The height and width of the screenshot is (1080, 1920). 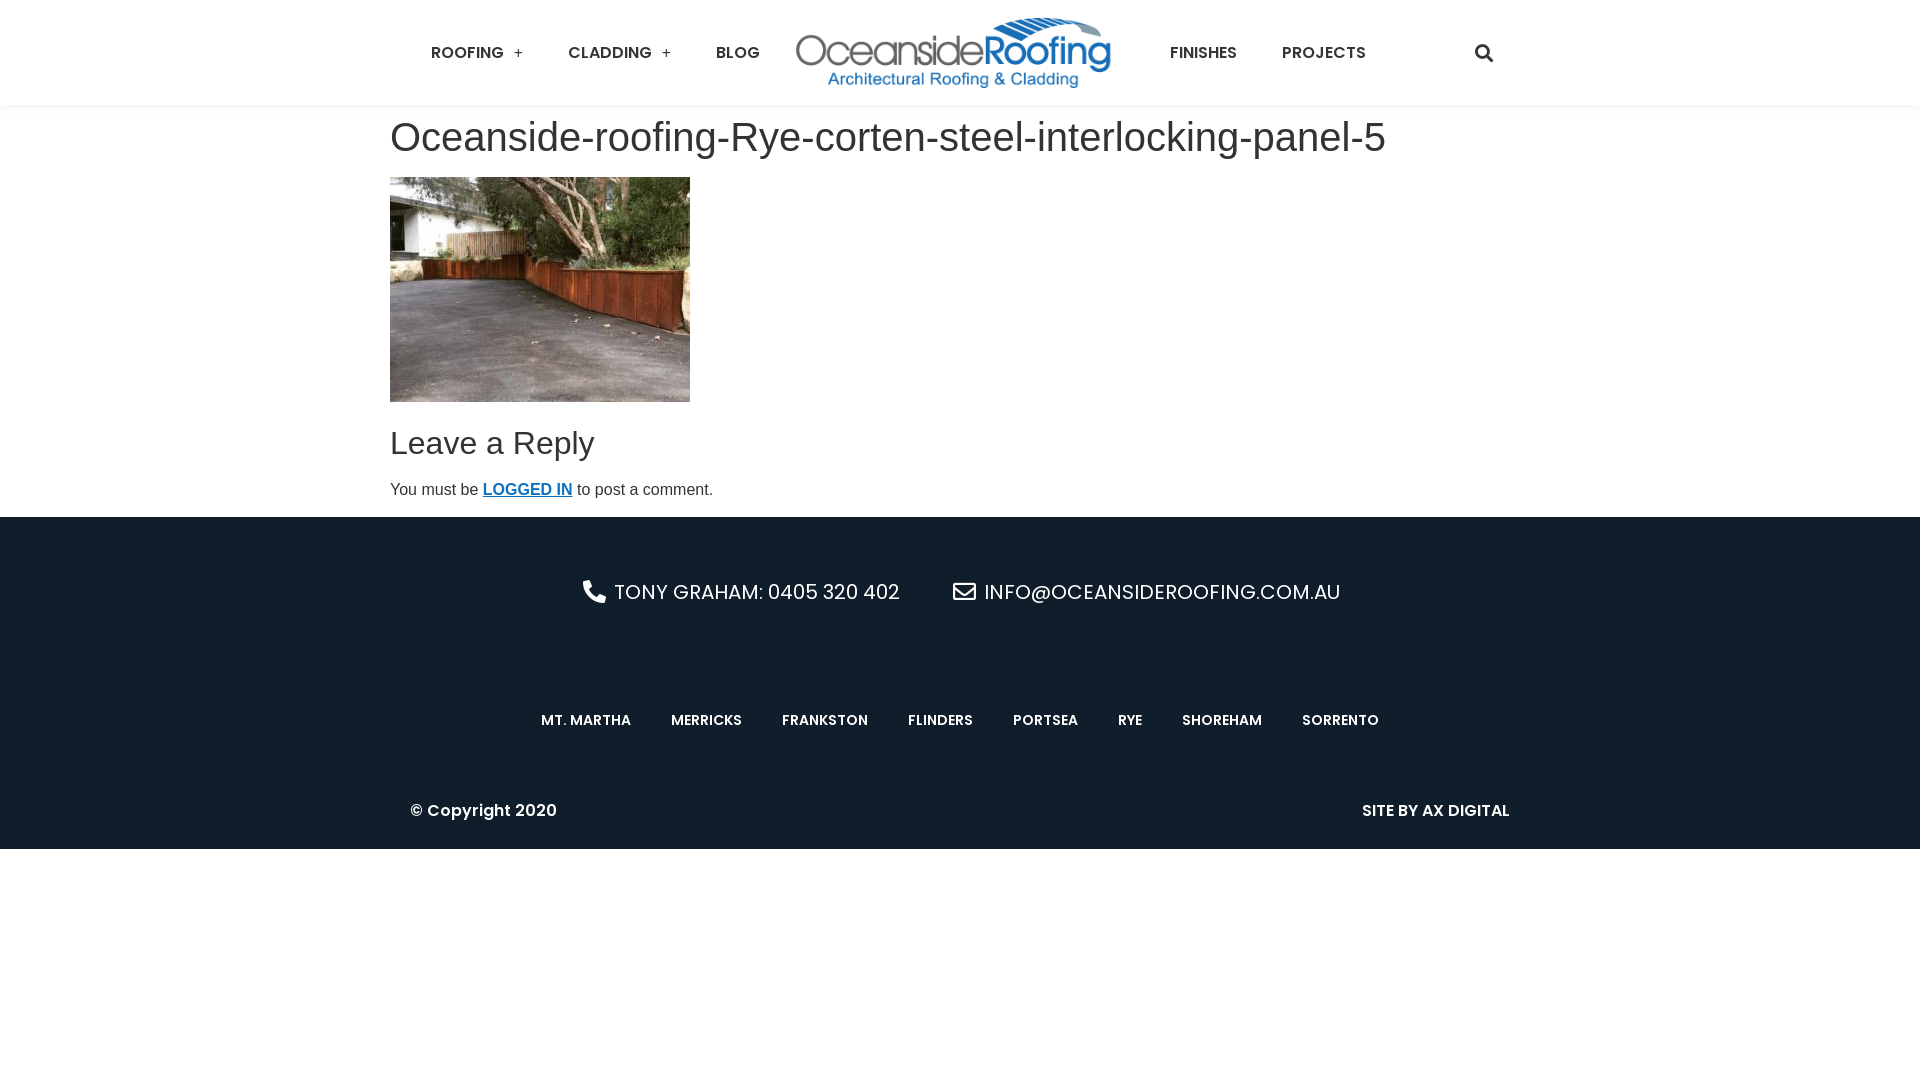 What do you see at coordinates (620, 53) in the screenshot?
I see `CLADDING` at bounding box center [620, 53].